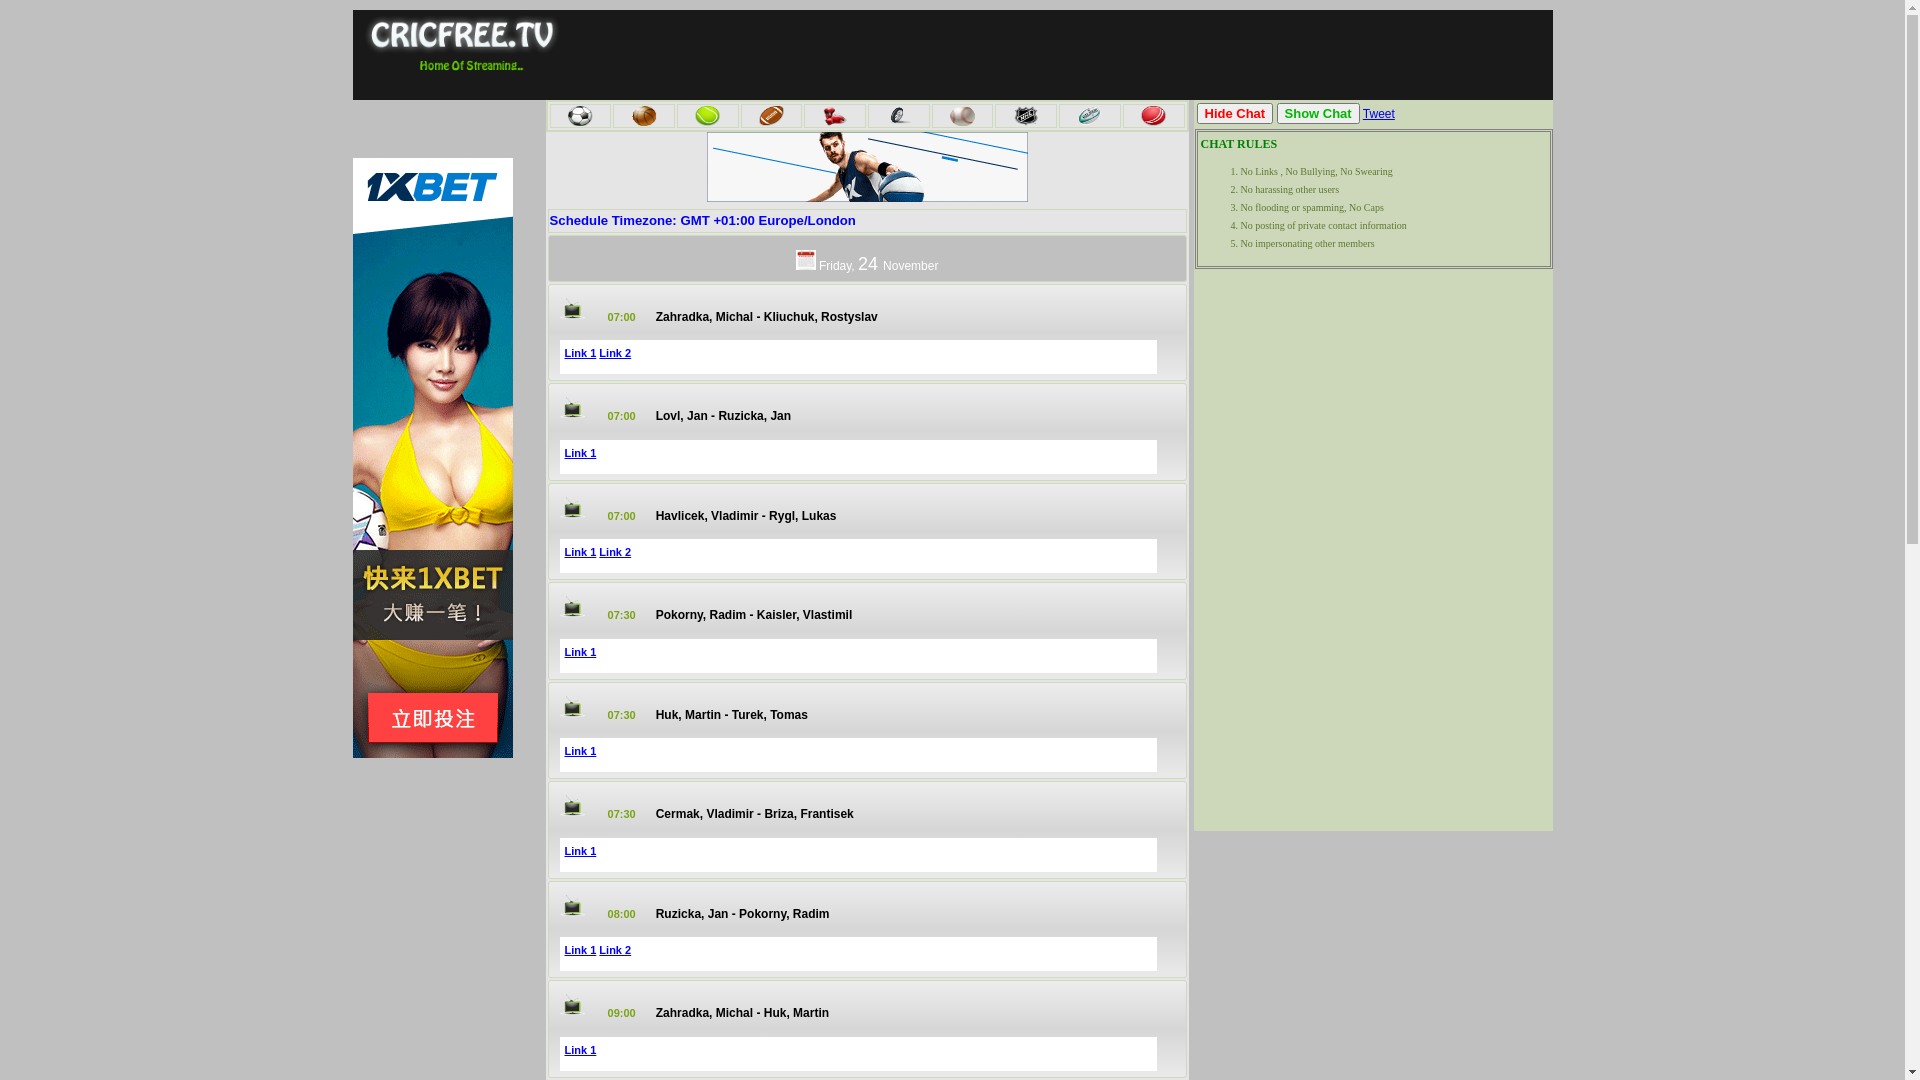 The height and width of the screenshot is (1080, 1920). I want to click on Link 1, so click(580, 950).